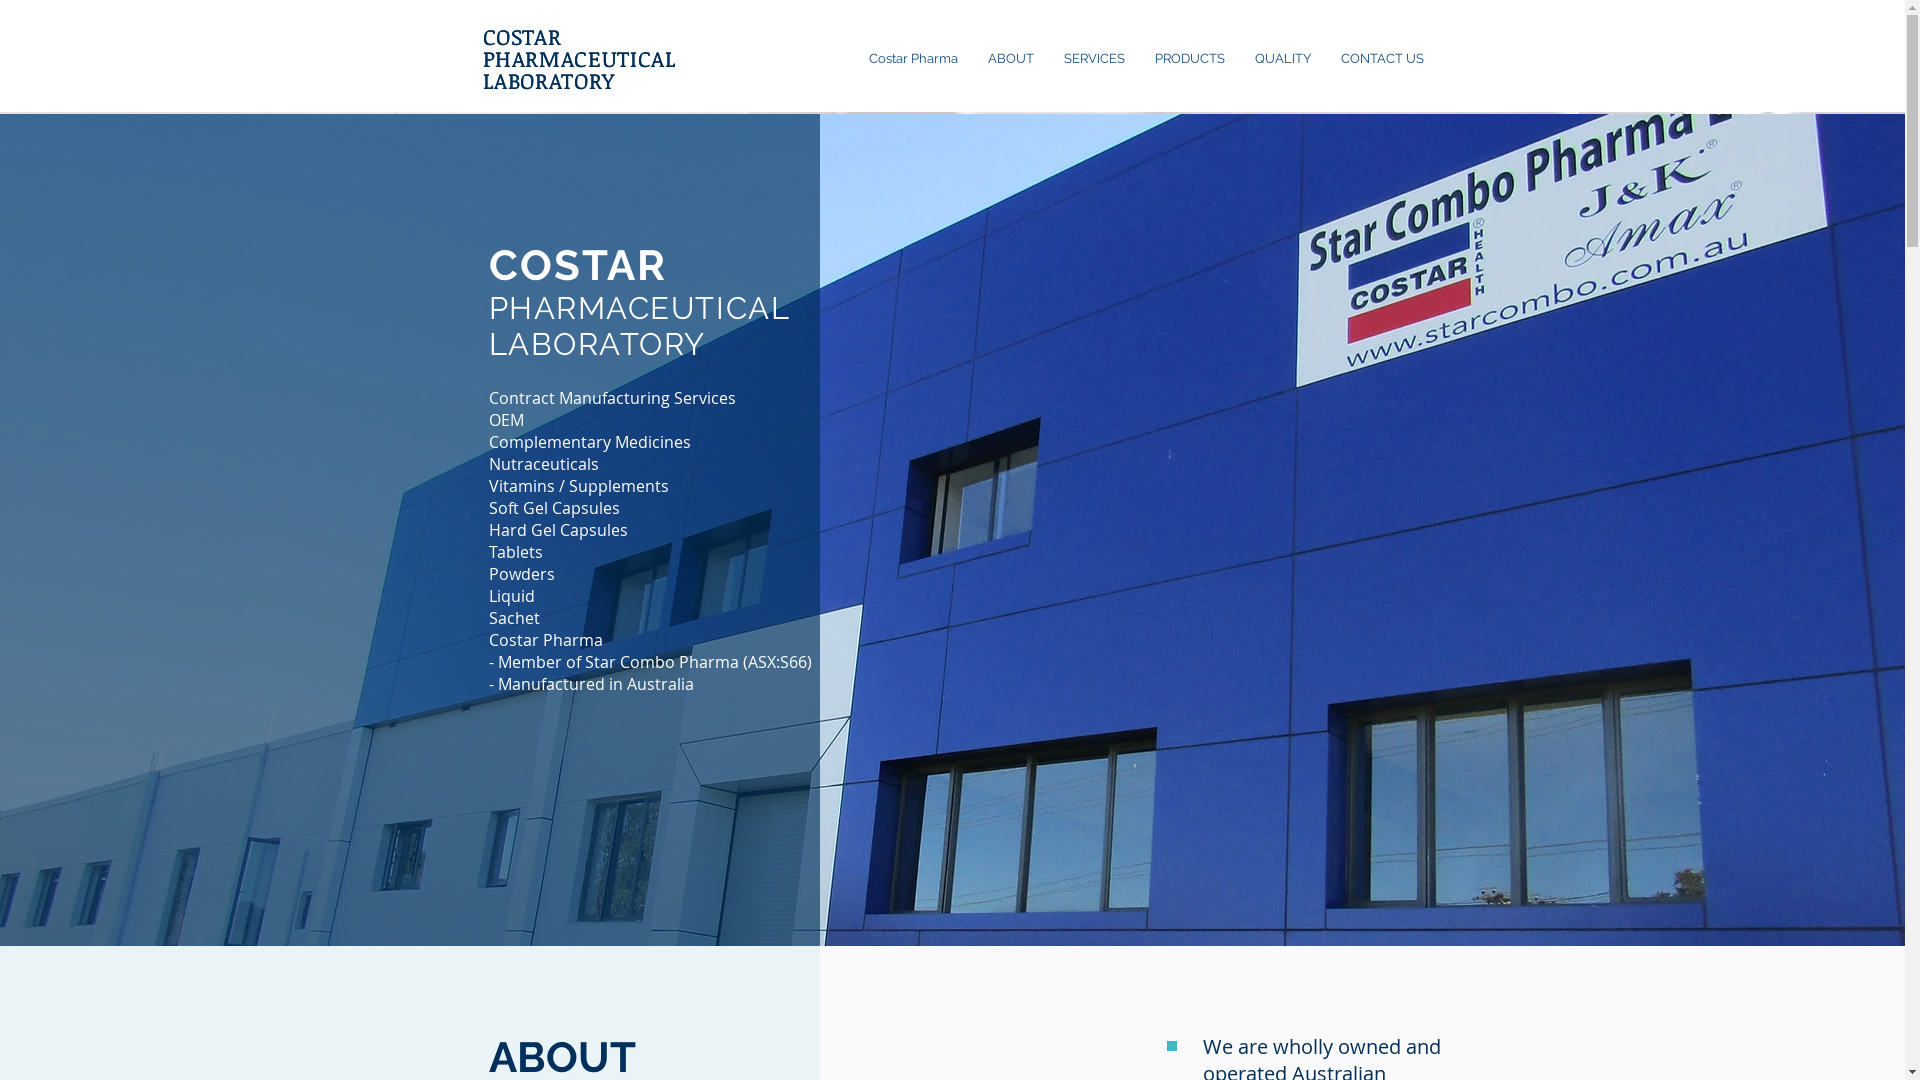 Image resolution: width=1920 pixels, height=1080 pixels. Describe the element at coordinates (913, 59) in the screenshot. I see `Costar Pharma` at that location.